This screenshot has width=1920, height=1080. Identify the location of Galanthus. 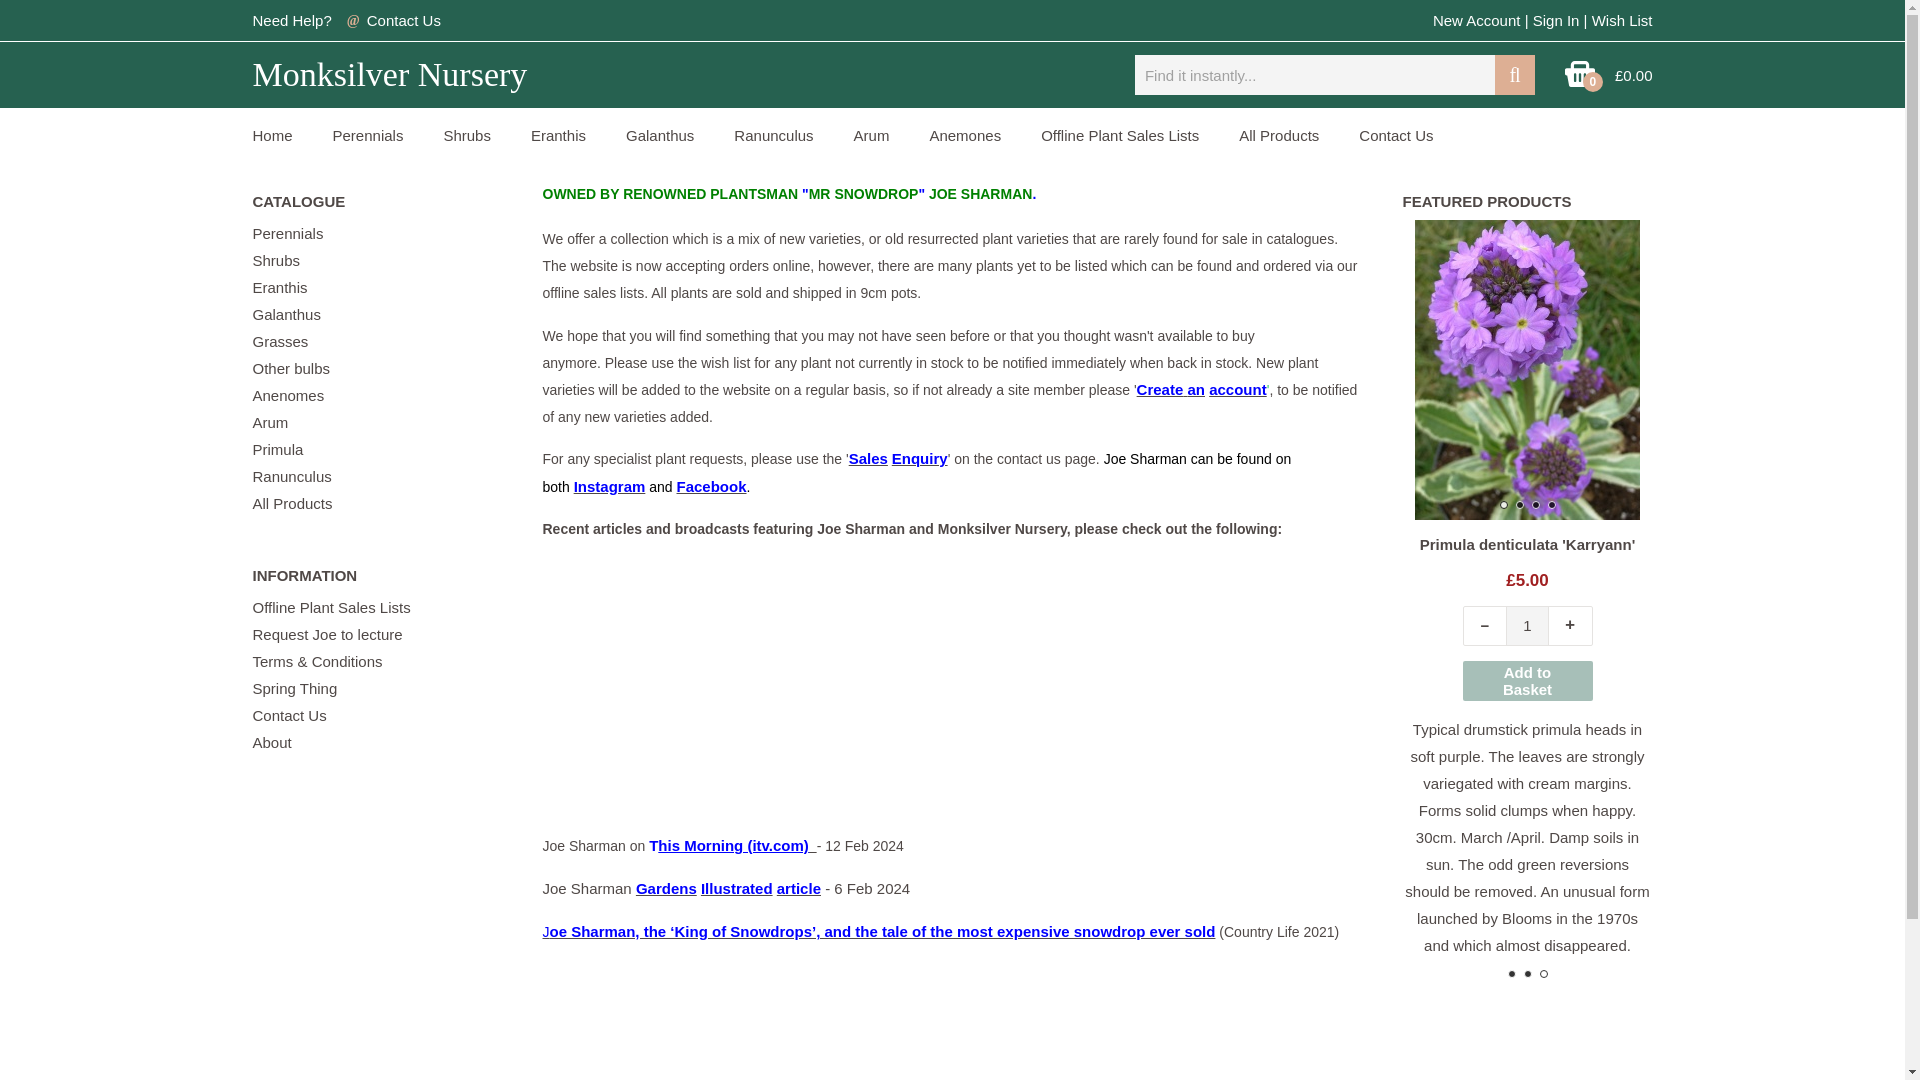
(286, 314).